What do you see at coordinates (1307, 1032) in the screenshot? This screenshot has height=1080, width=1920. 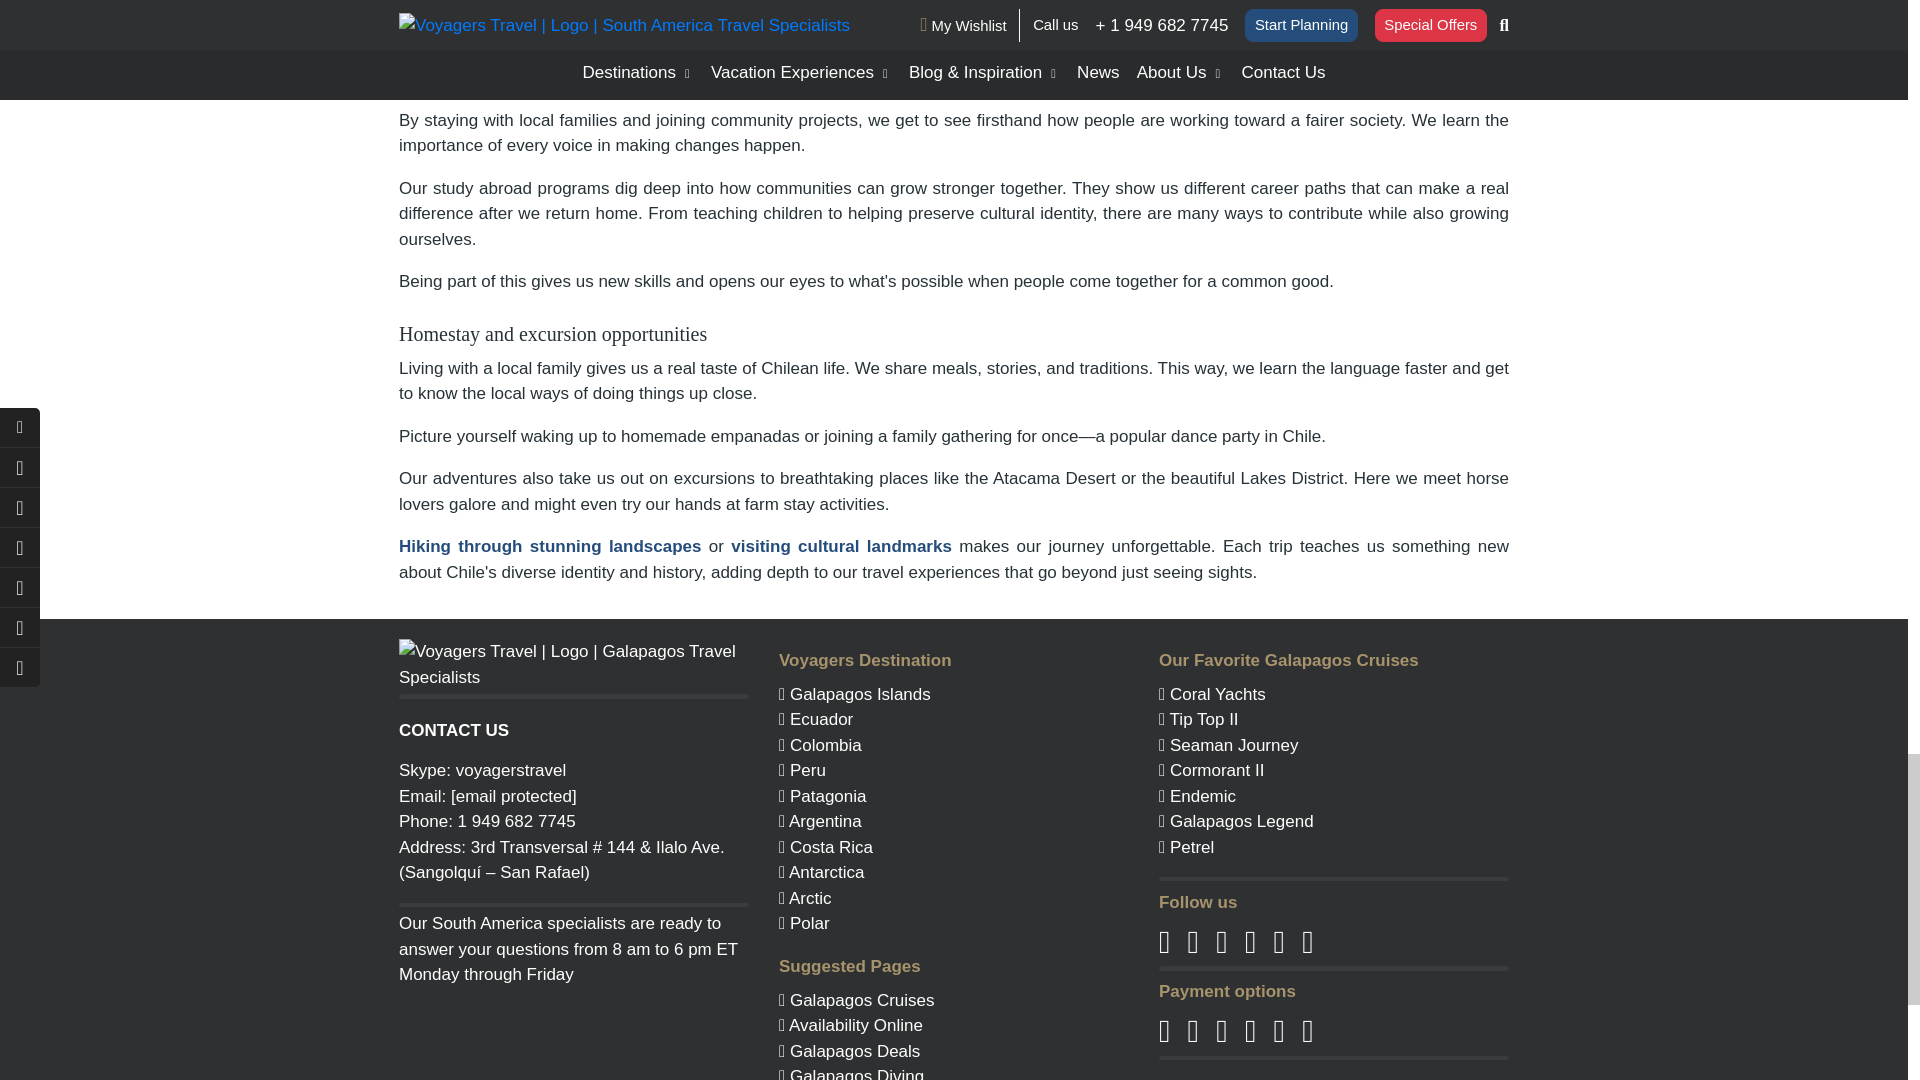 I see `Payment method: Bank Transfer or Check` at bounding box center [1307, 1032].